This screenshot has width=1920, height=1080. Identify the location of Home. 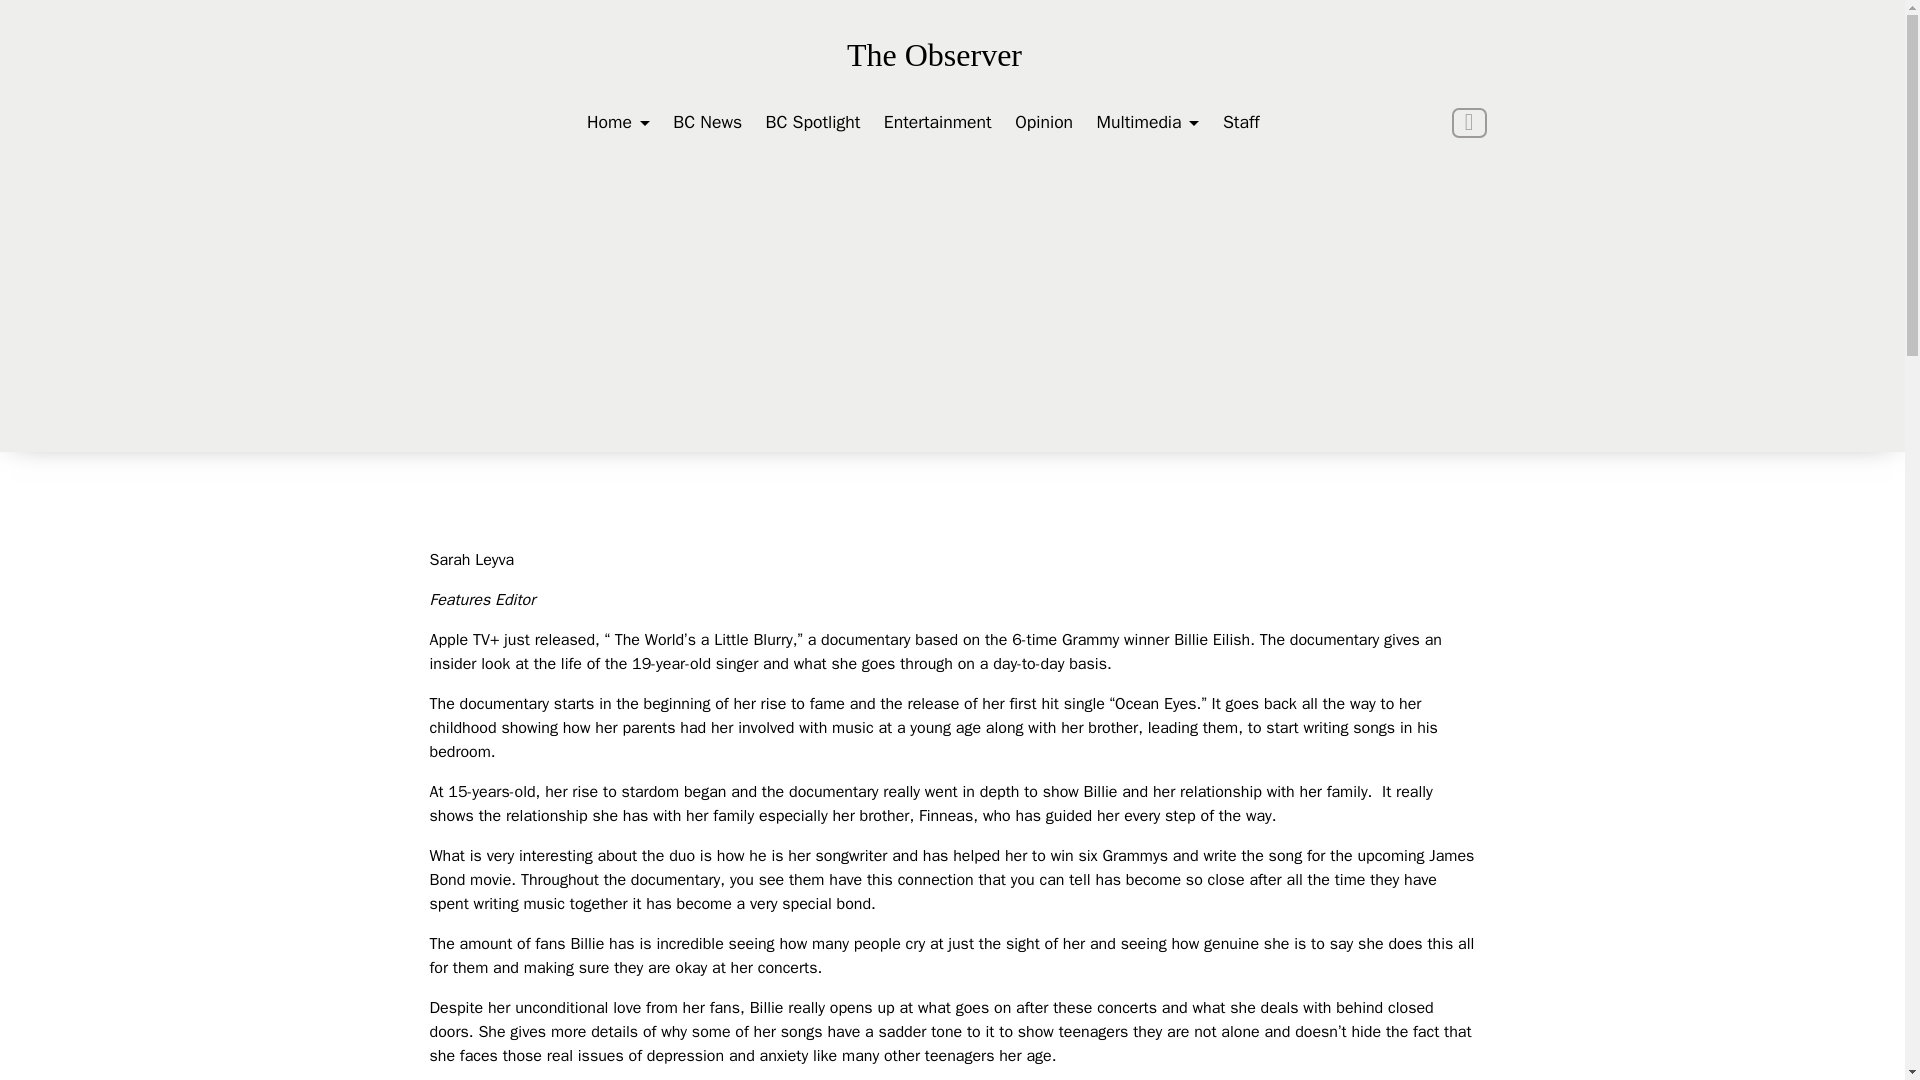
(618, 122).